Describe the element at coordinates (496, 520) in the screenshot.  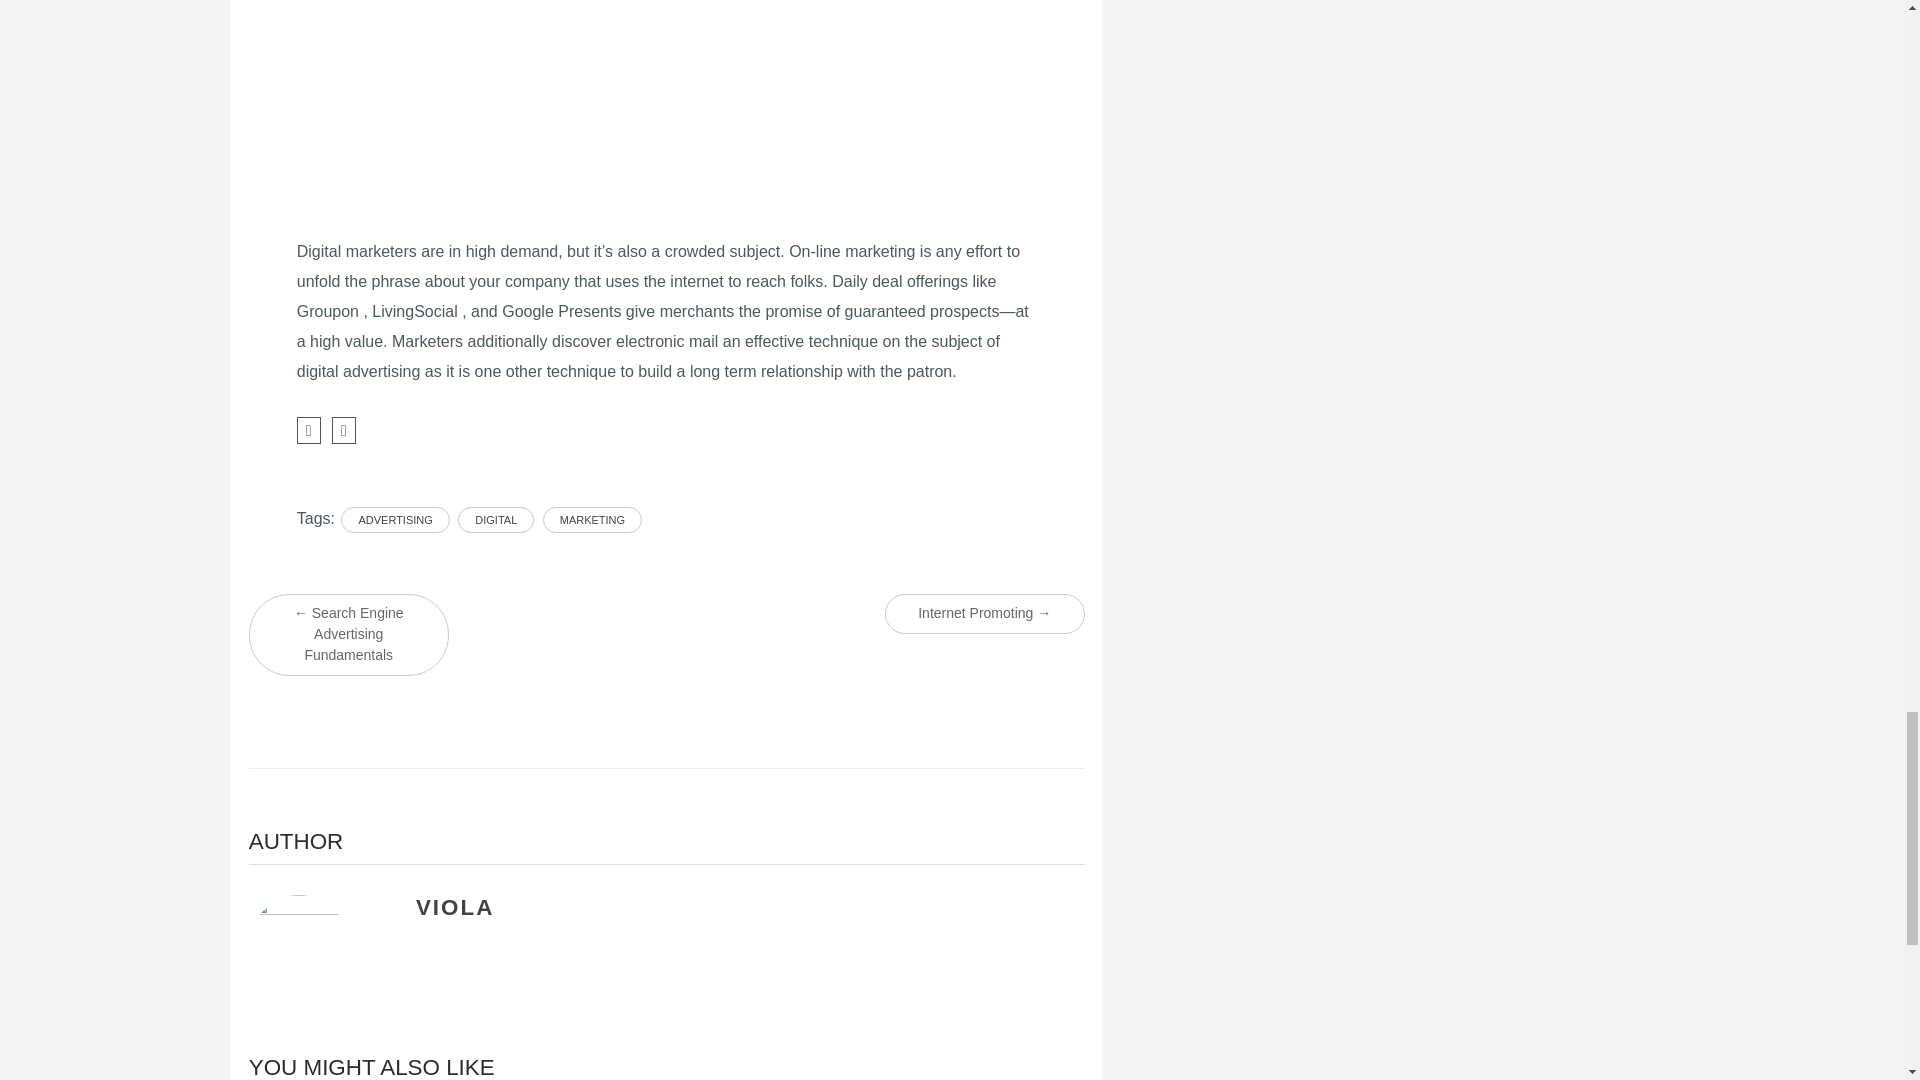
I see `DIGITAL` at that location.